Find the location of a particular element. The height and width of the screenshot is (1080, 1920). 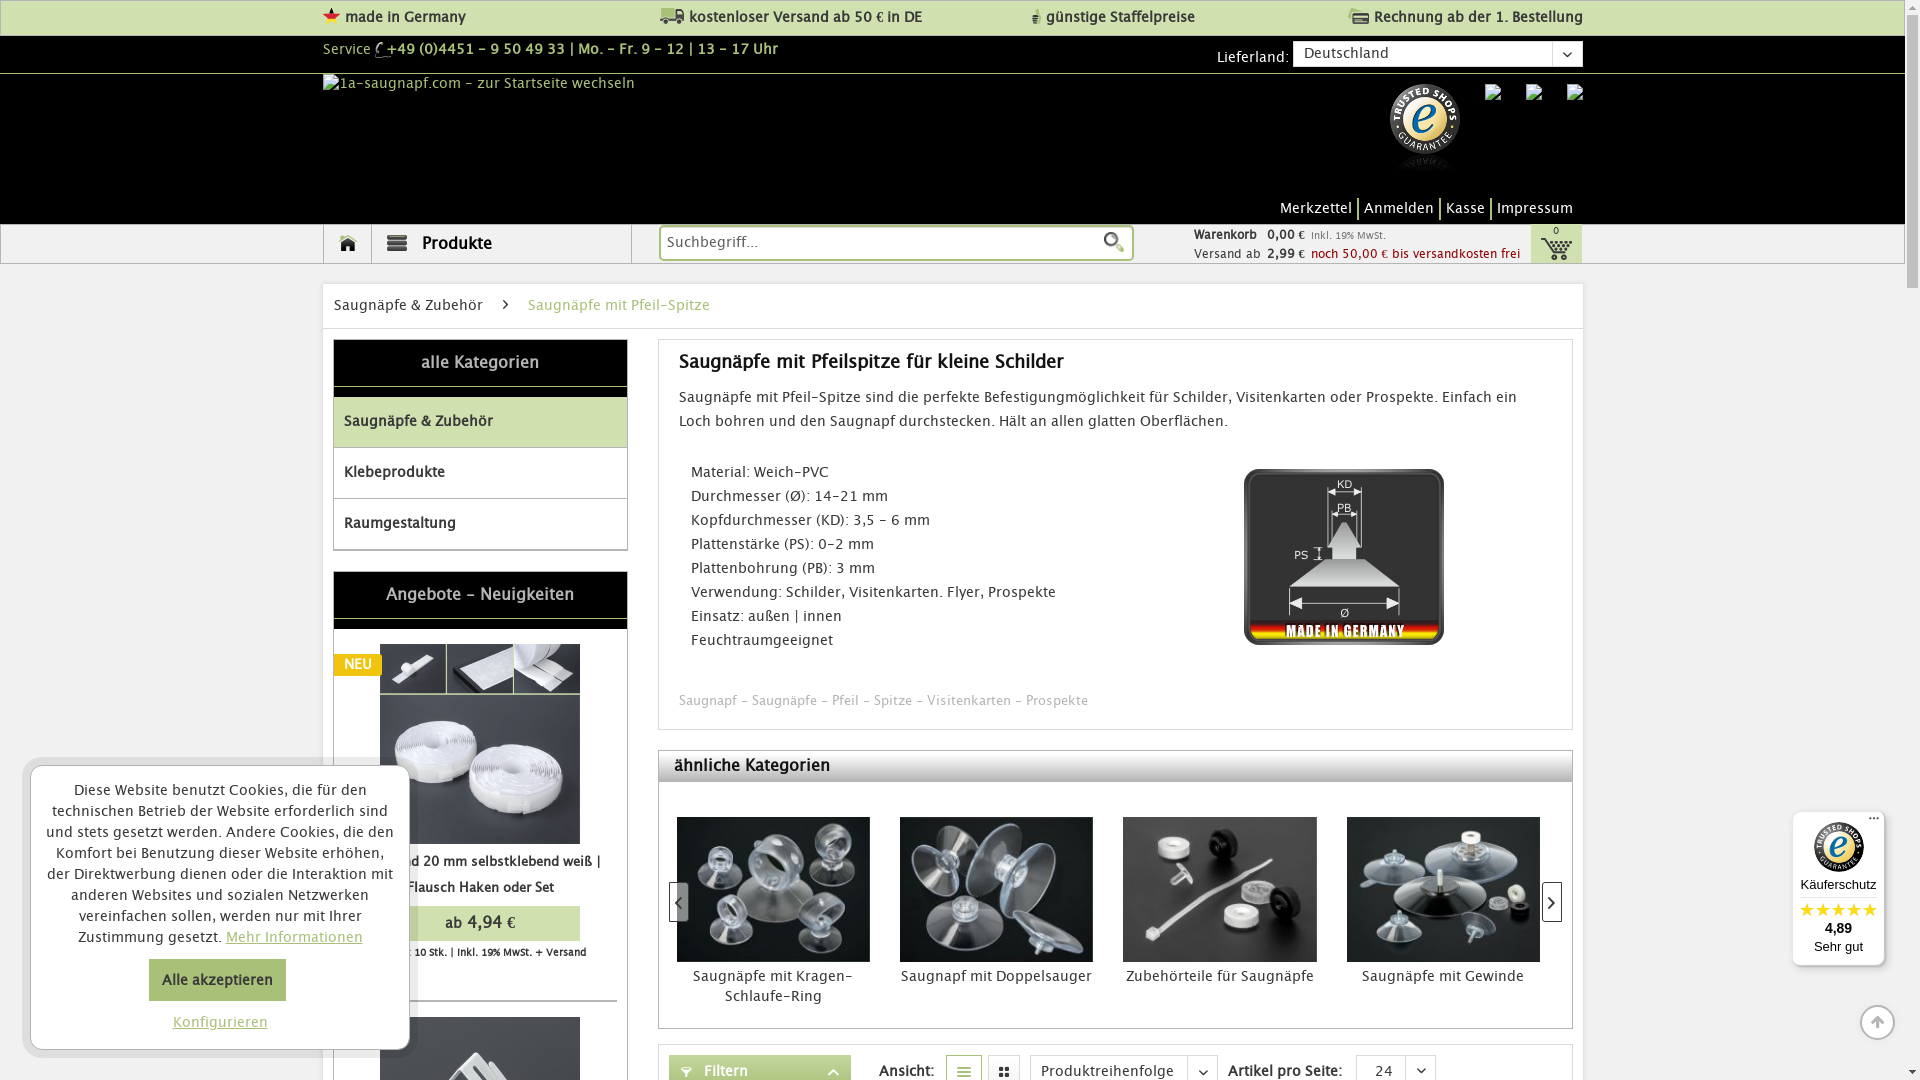

Impressum is located at coordinates (1536, 209).